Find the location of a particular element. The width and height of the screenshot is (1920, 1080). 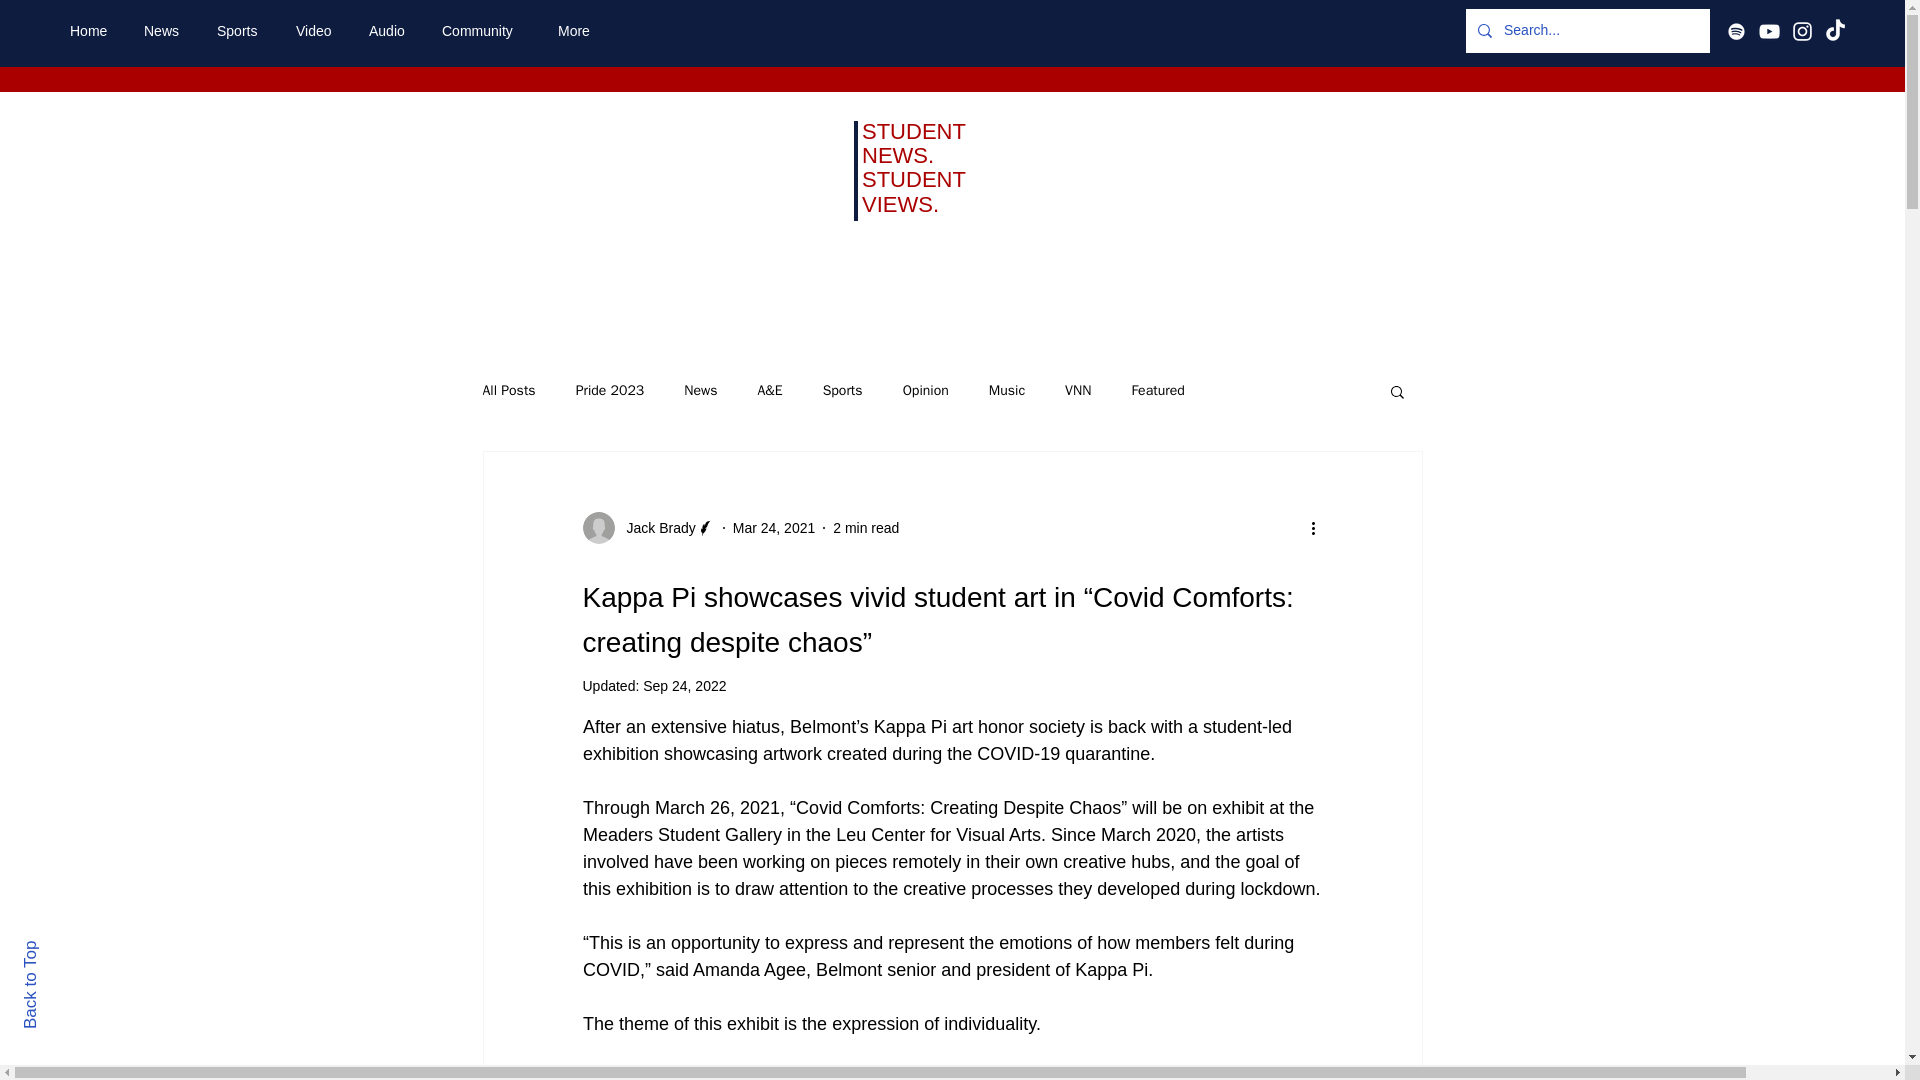

Opinion is located at coordinates (925, 390).